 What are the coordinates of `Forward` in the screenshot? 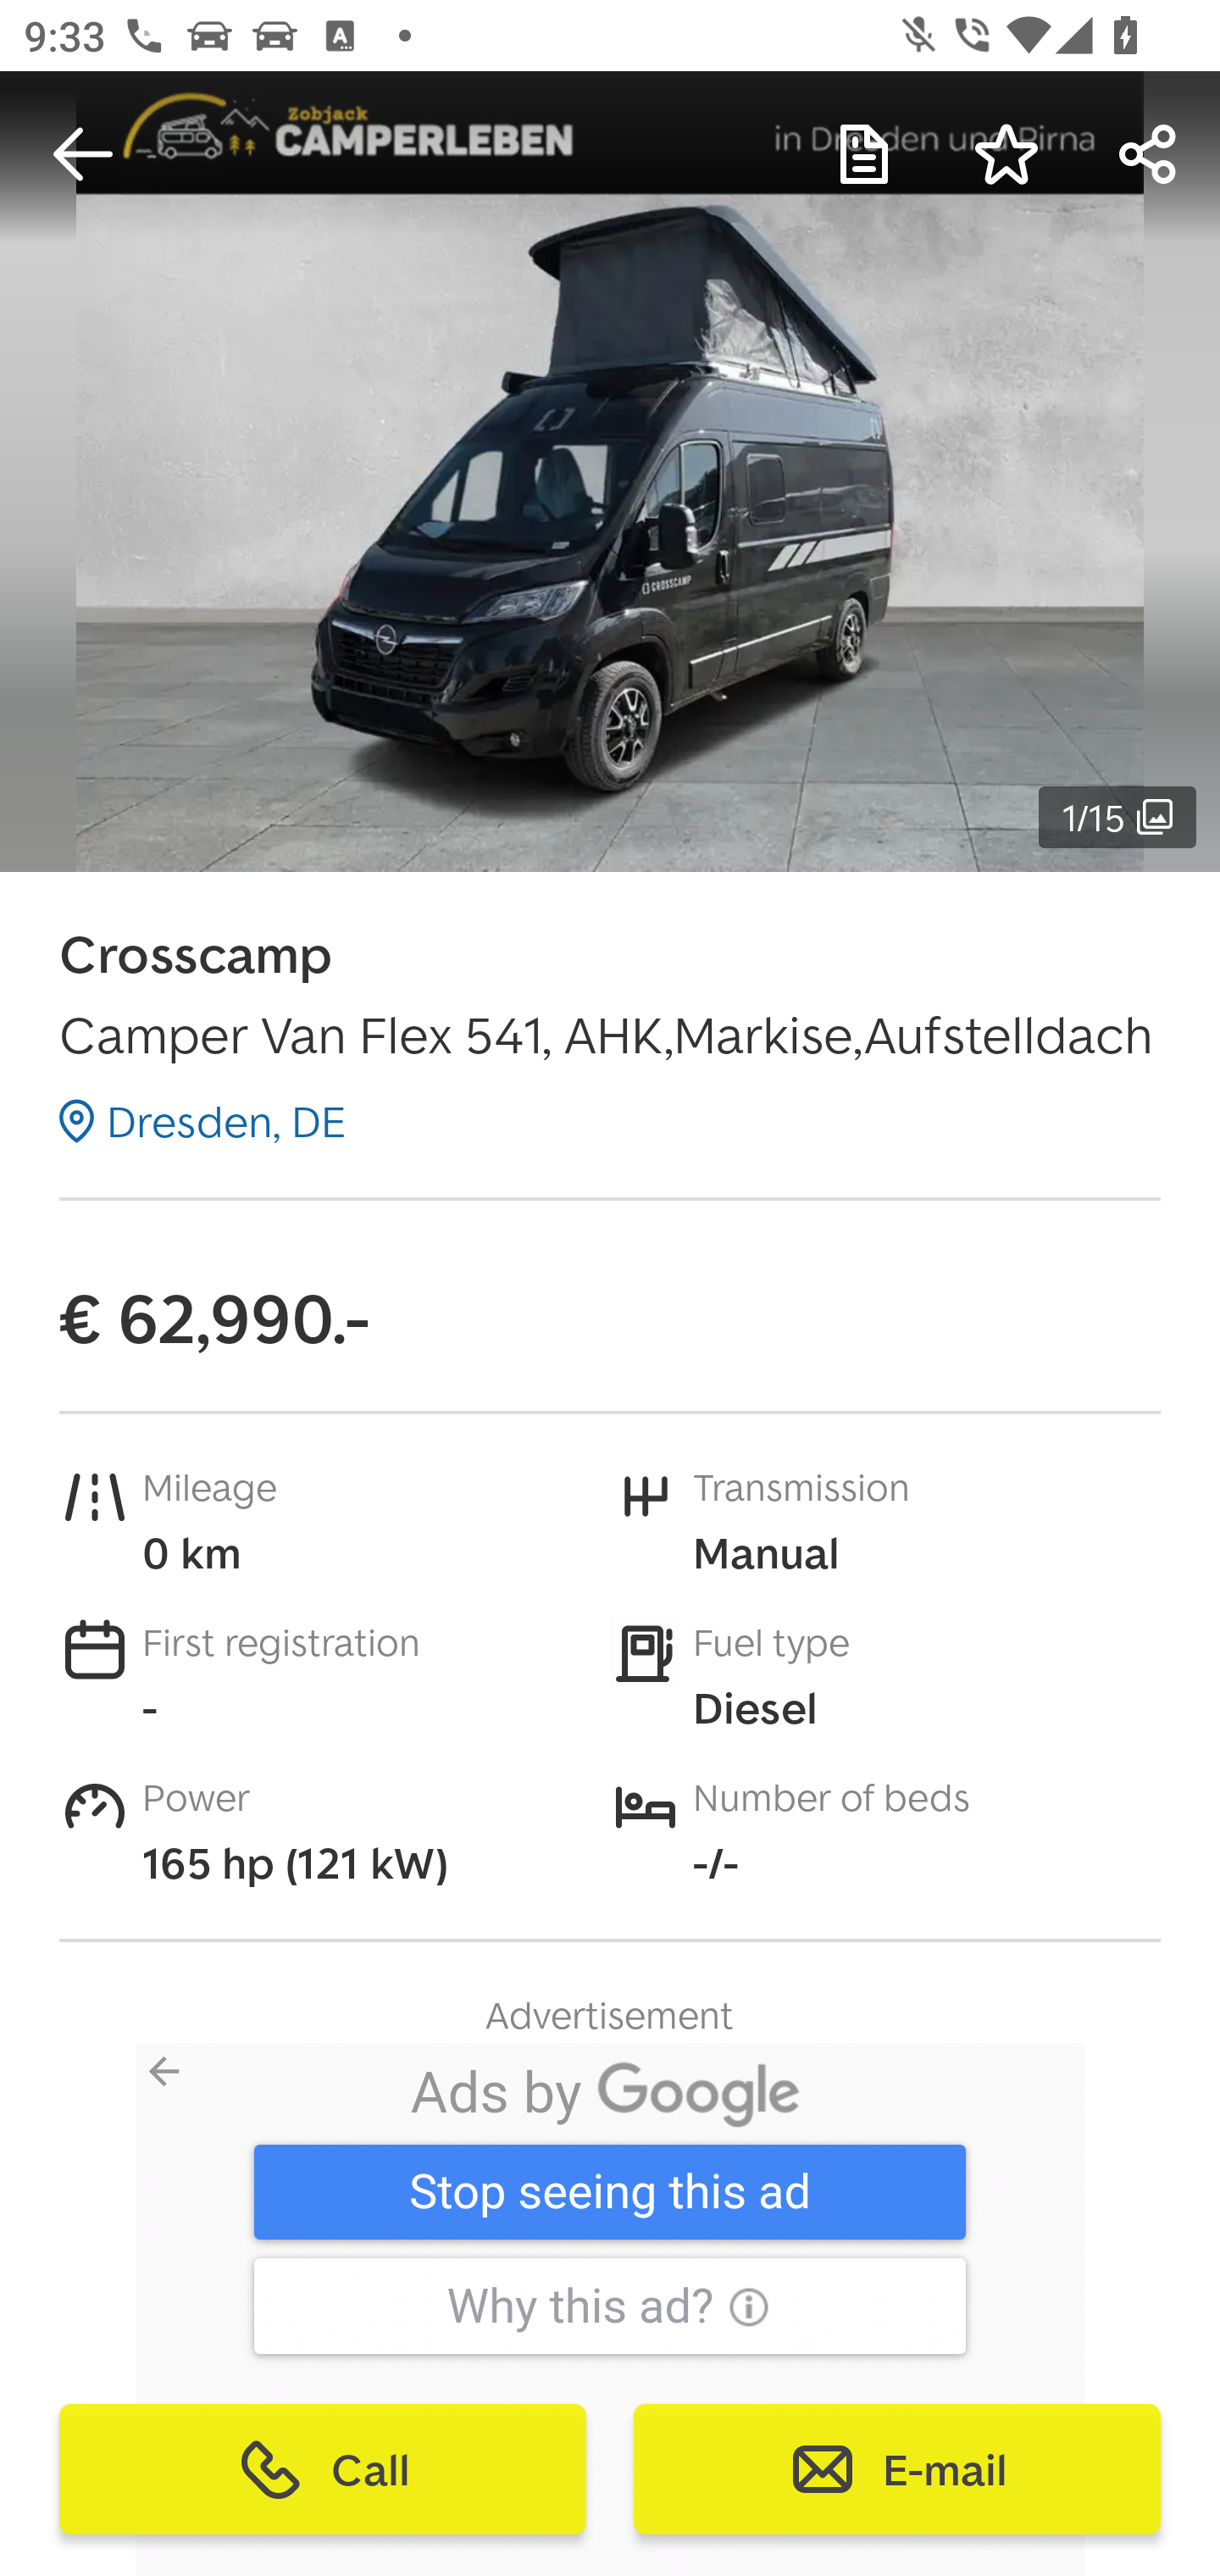 It's located at (1149, 154).